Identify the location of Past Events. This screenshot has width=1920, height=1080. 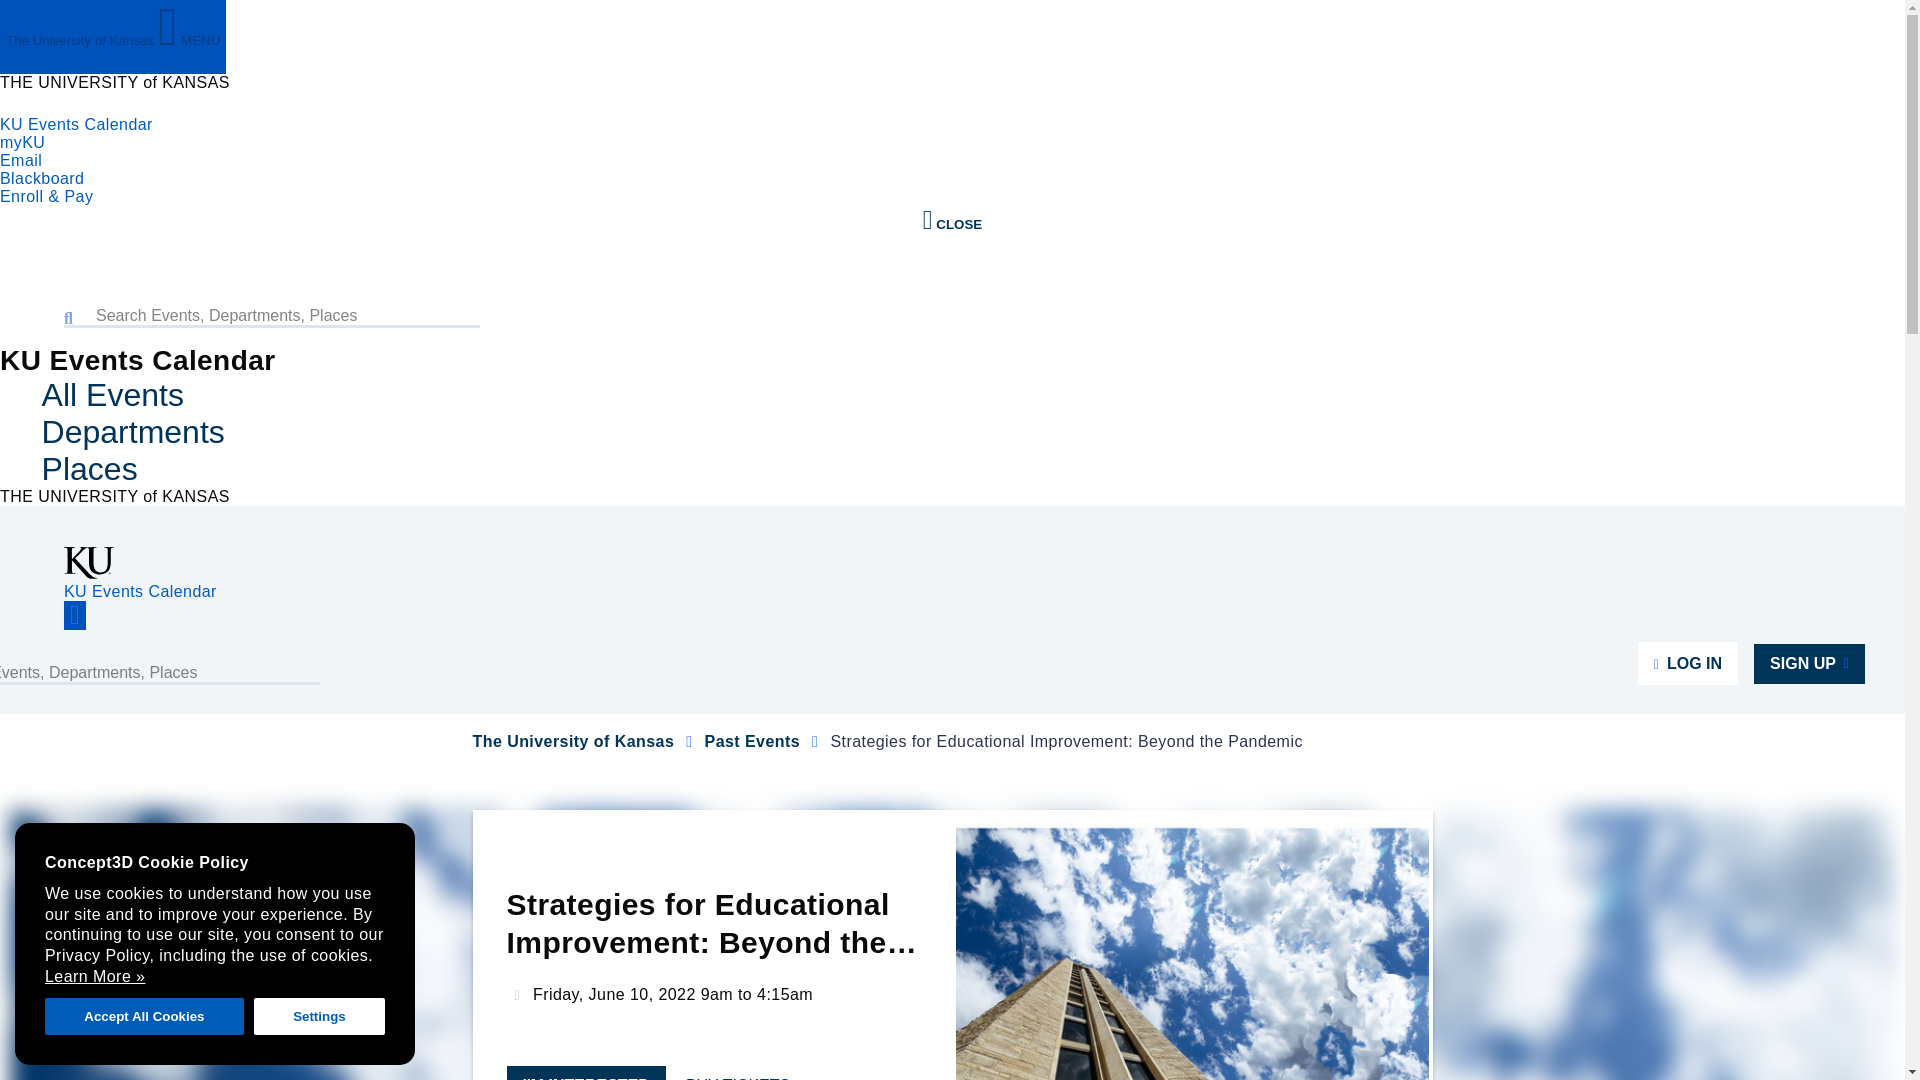
(752, 741).